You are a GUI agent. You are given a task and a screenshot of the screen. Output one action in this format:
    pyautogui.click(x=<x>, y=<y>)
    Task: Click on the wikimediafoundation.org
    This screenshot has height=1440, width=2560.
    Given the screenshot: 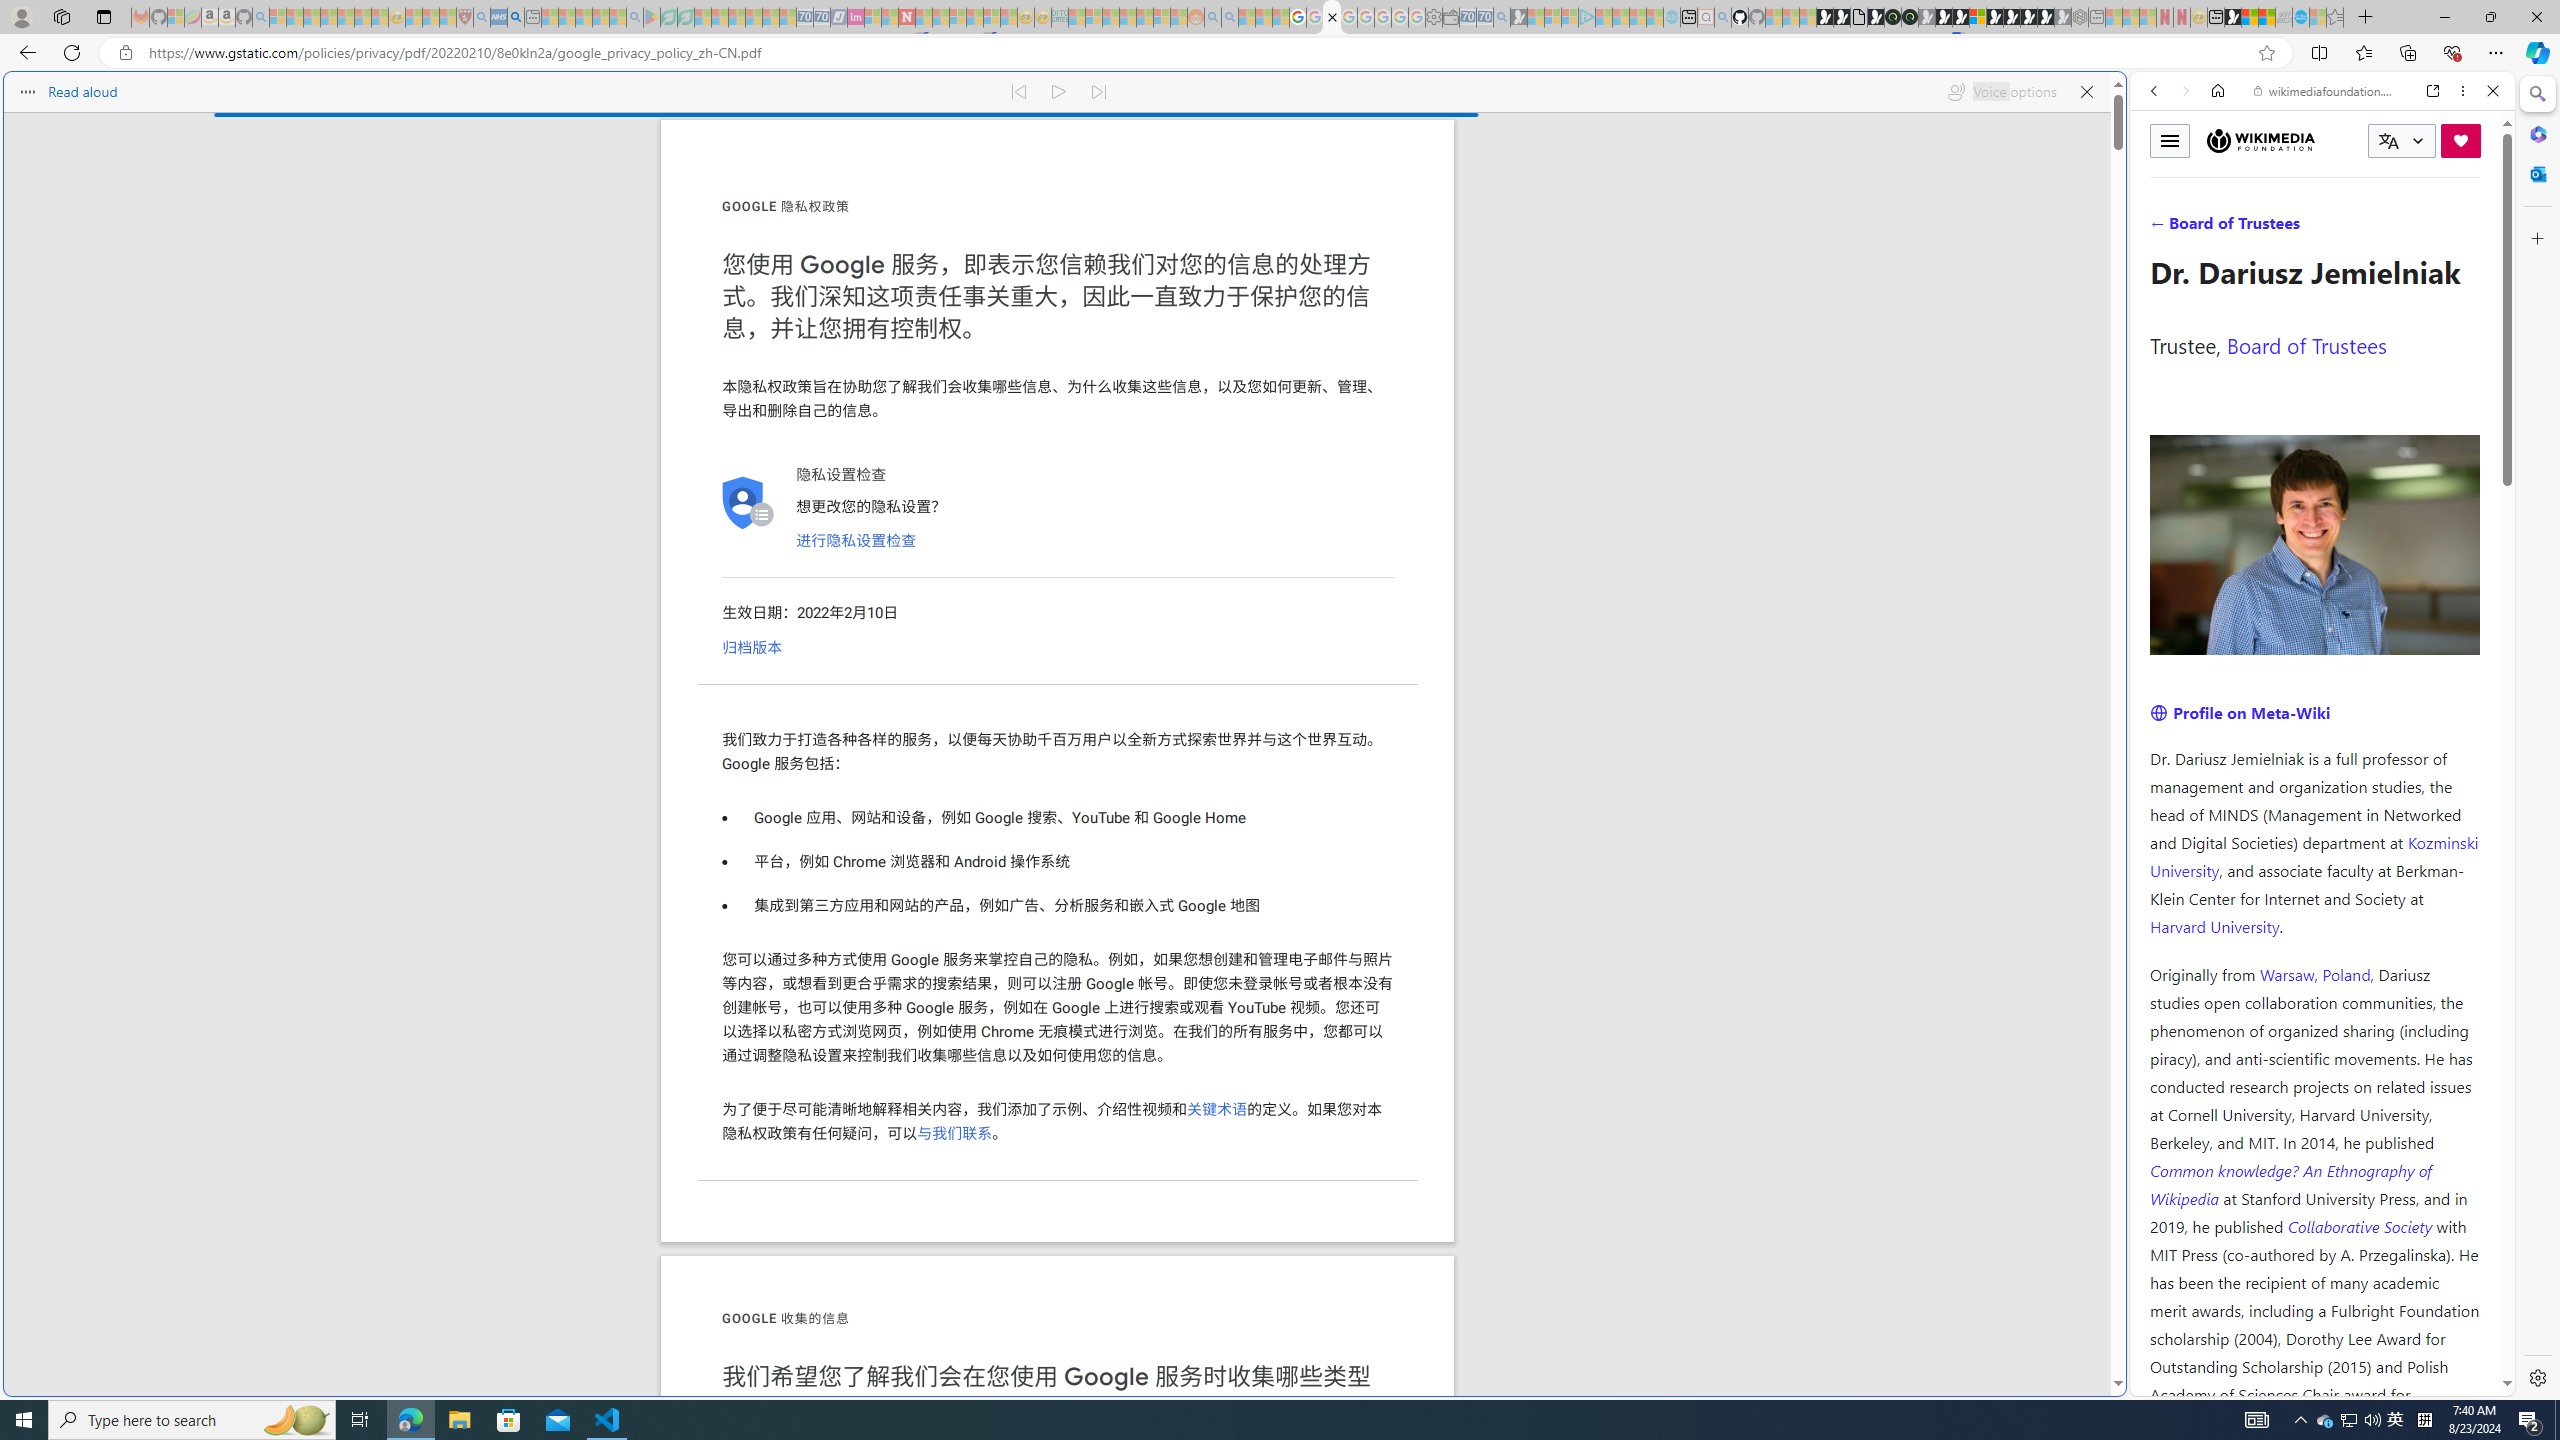 What is the action you would take?
    pyautogui.click(x=2326, y=91)
    